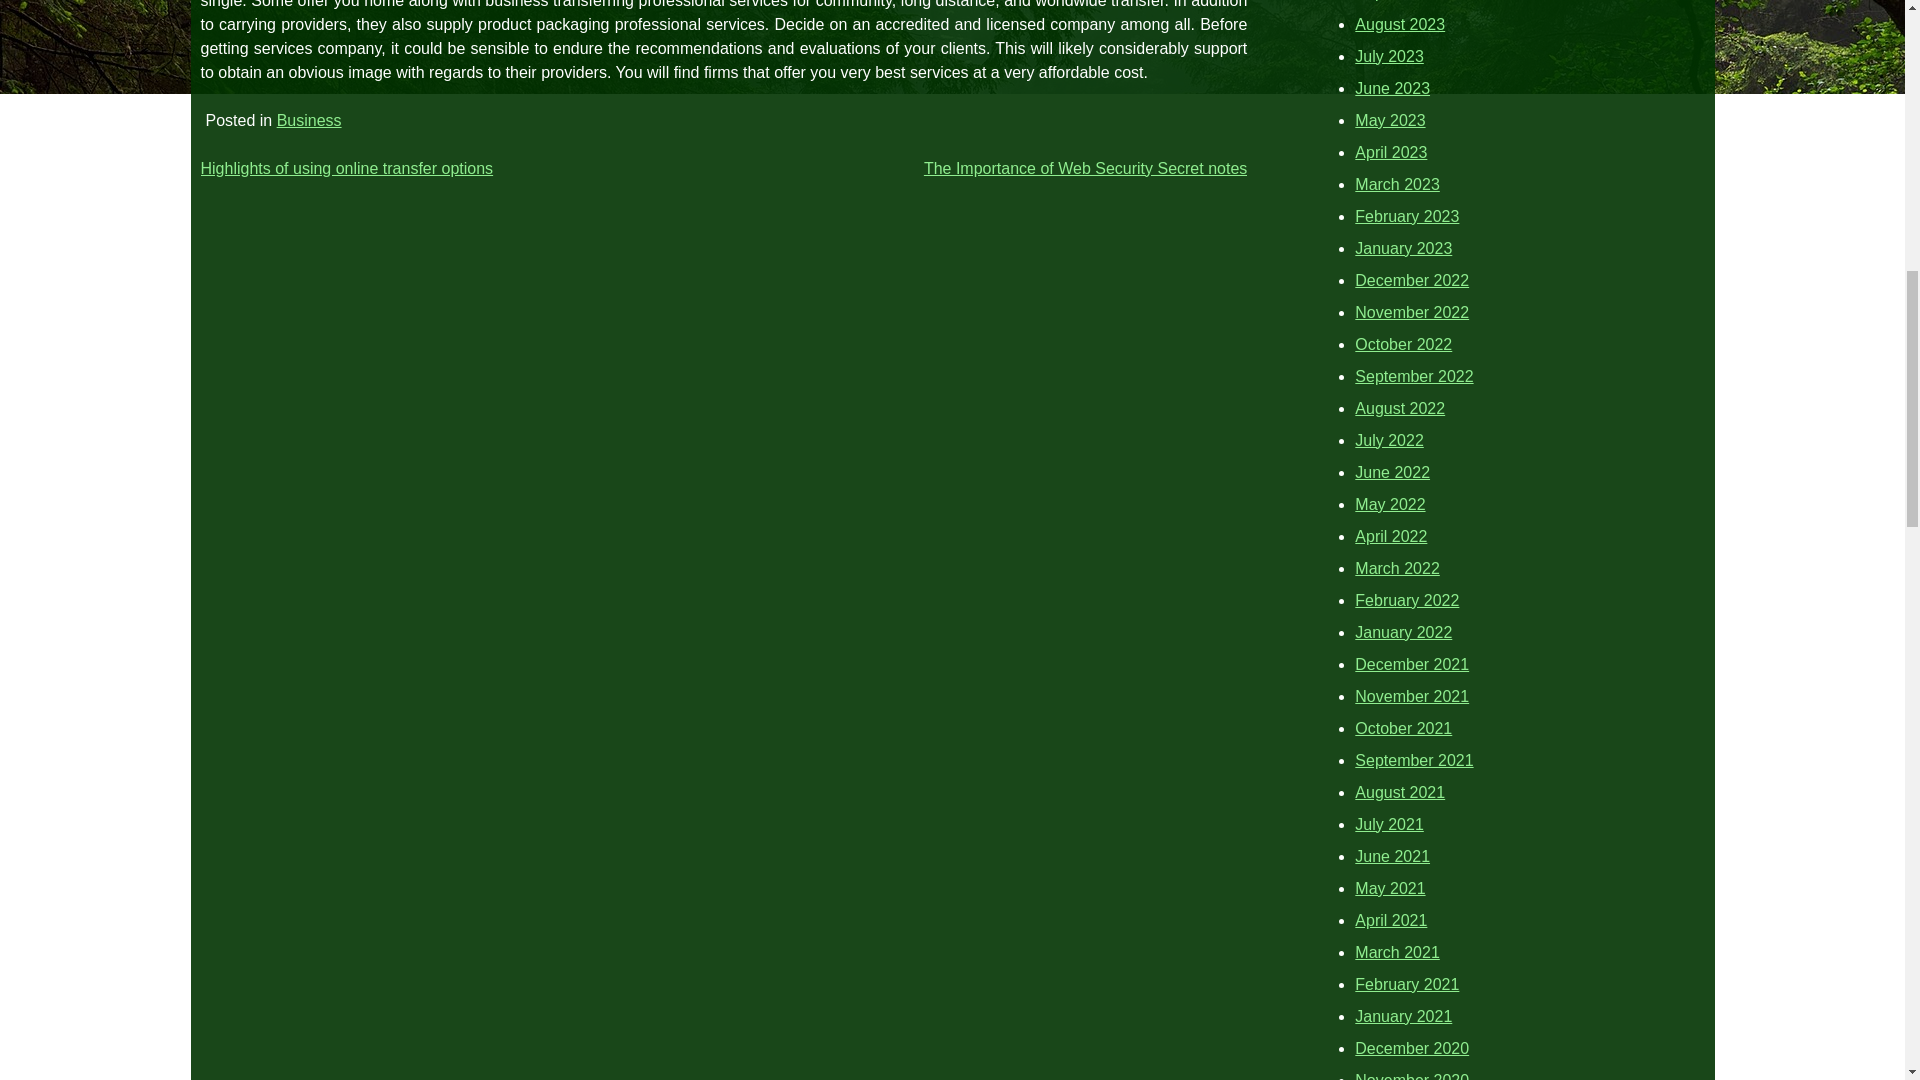  I want to click on The Importance of Web Security Secret notes, so click(1084, 168).